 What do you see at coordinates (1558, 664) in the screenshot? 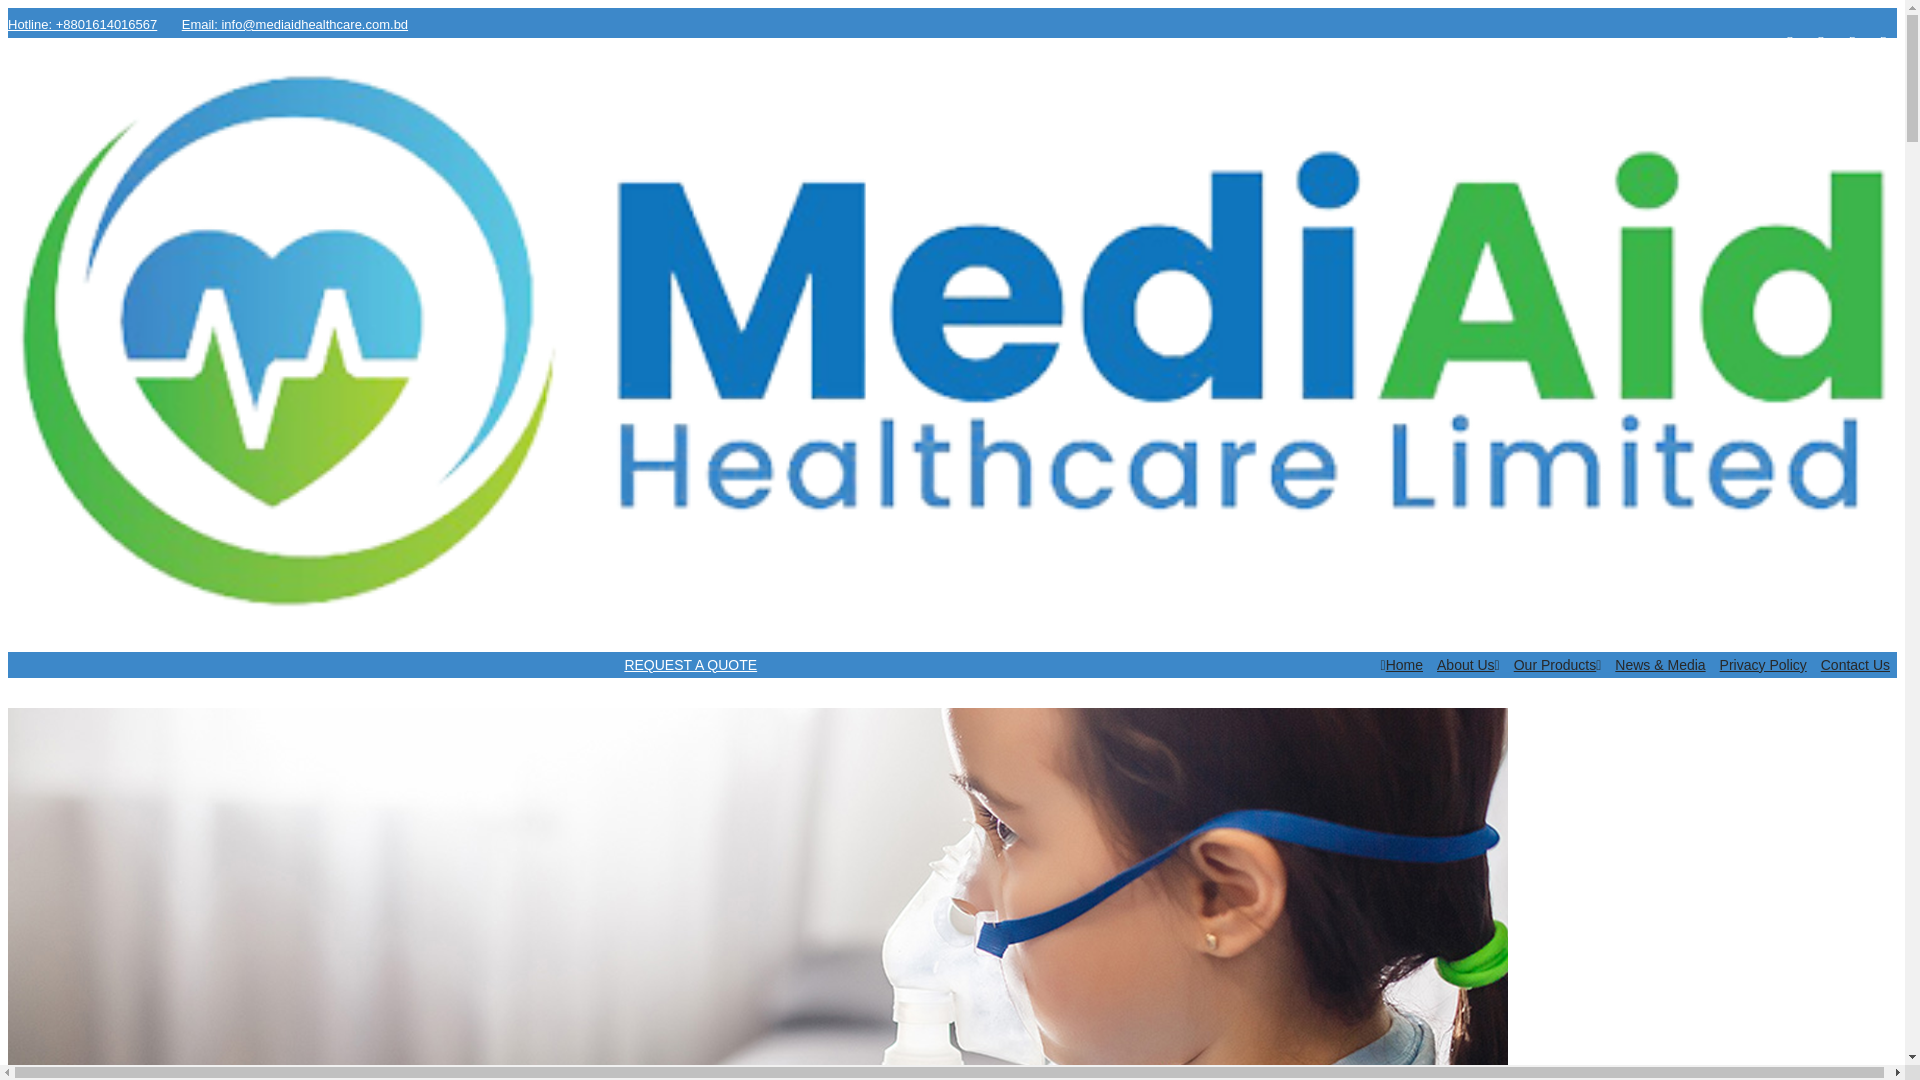
I see `Our Products` at bounding box center [1558, 664].